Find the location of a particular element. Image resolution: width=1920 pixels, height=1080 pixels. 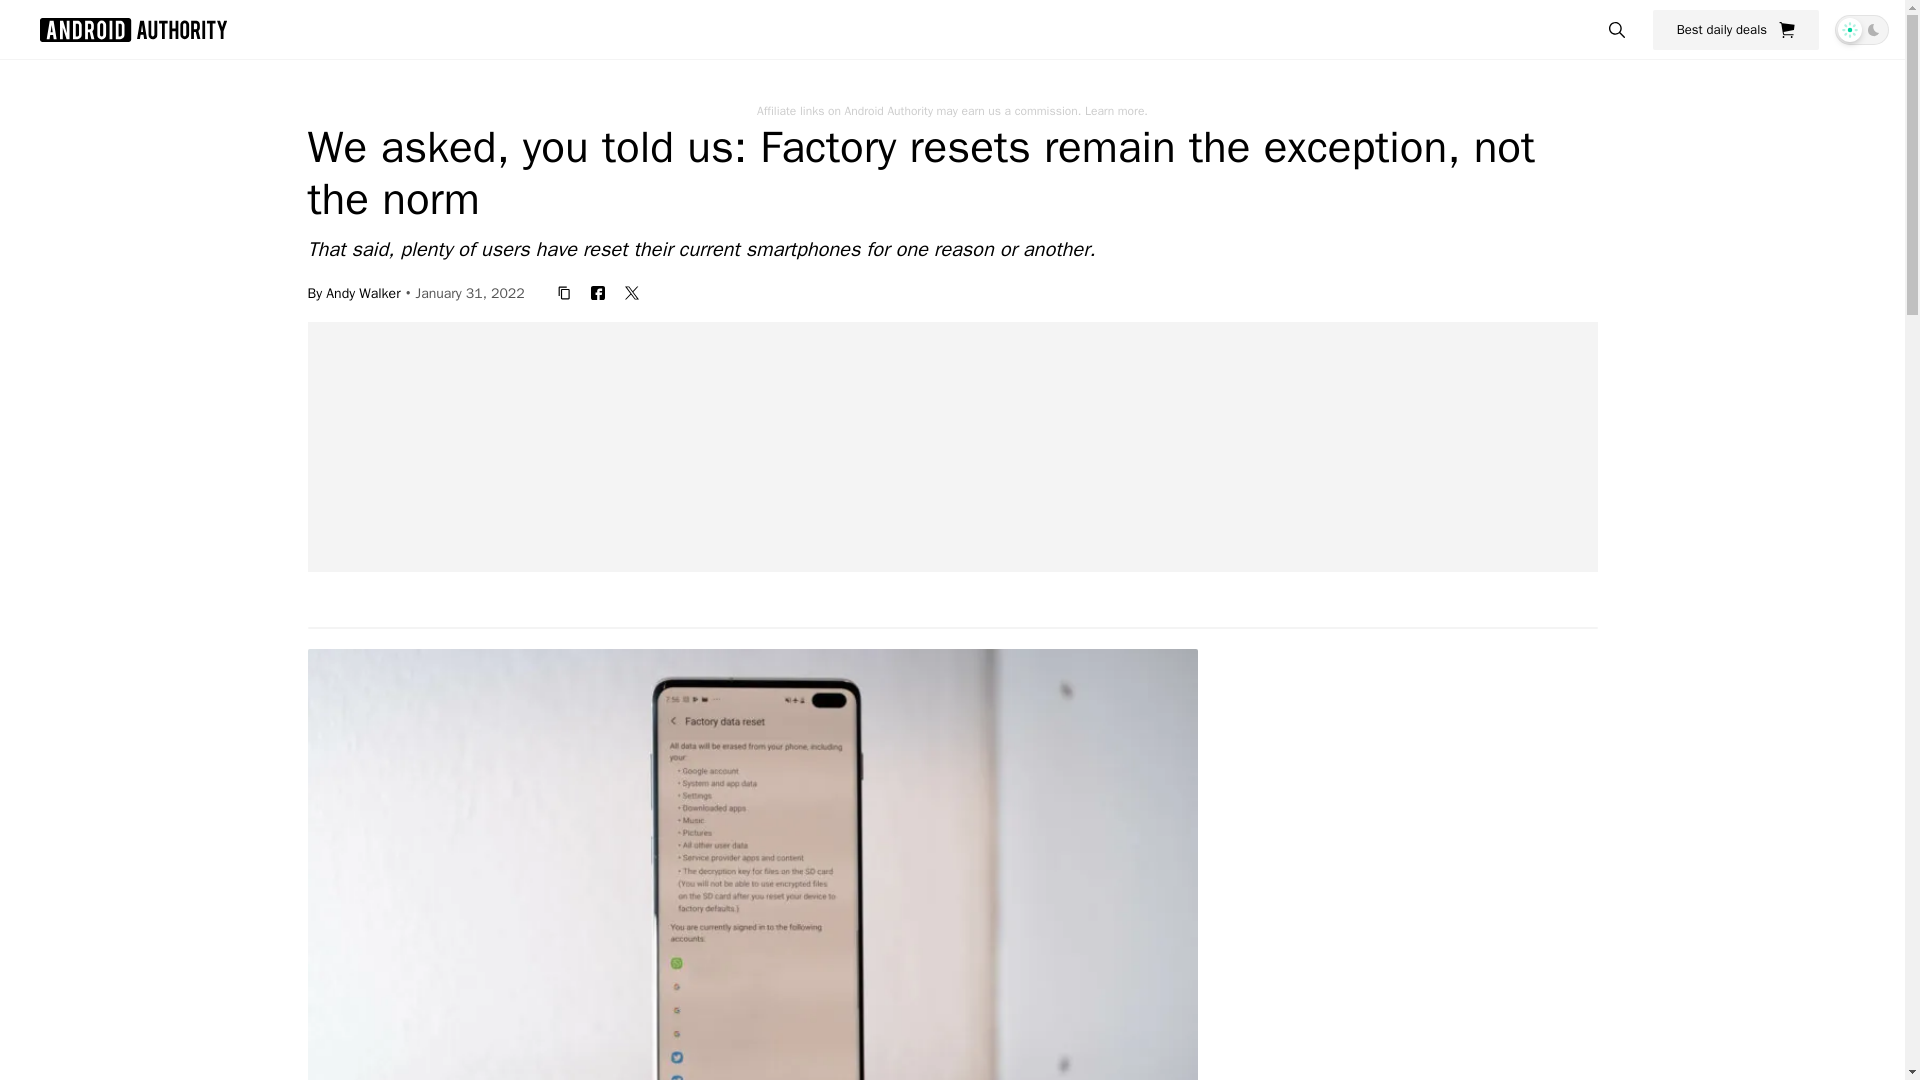

Learn more. is located at coordinates (1116, 110).